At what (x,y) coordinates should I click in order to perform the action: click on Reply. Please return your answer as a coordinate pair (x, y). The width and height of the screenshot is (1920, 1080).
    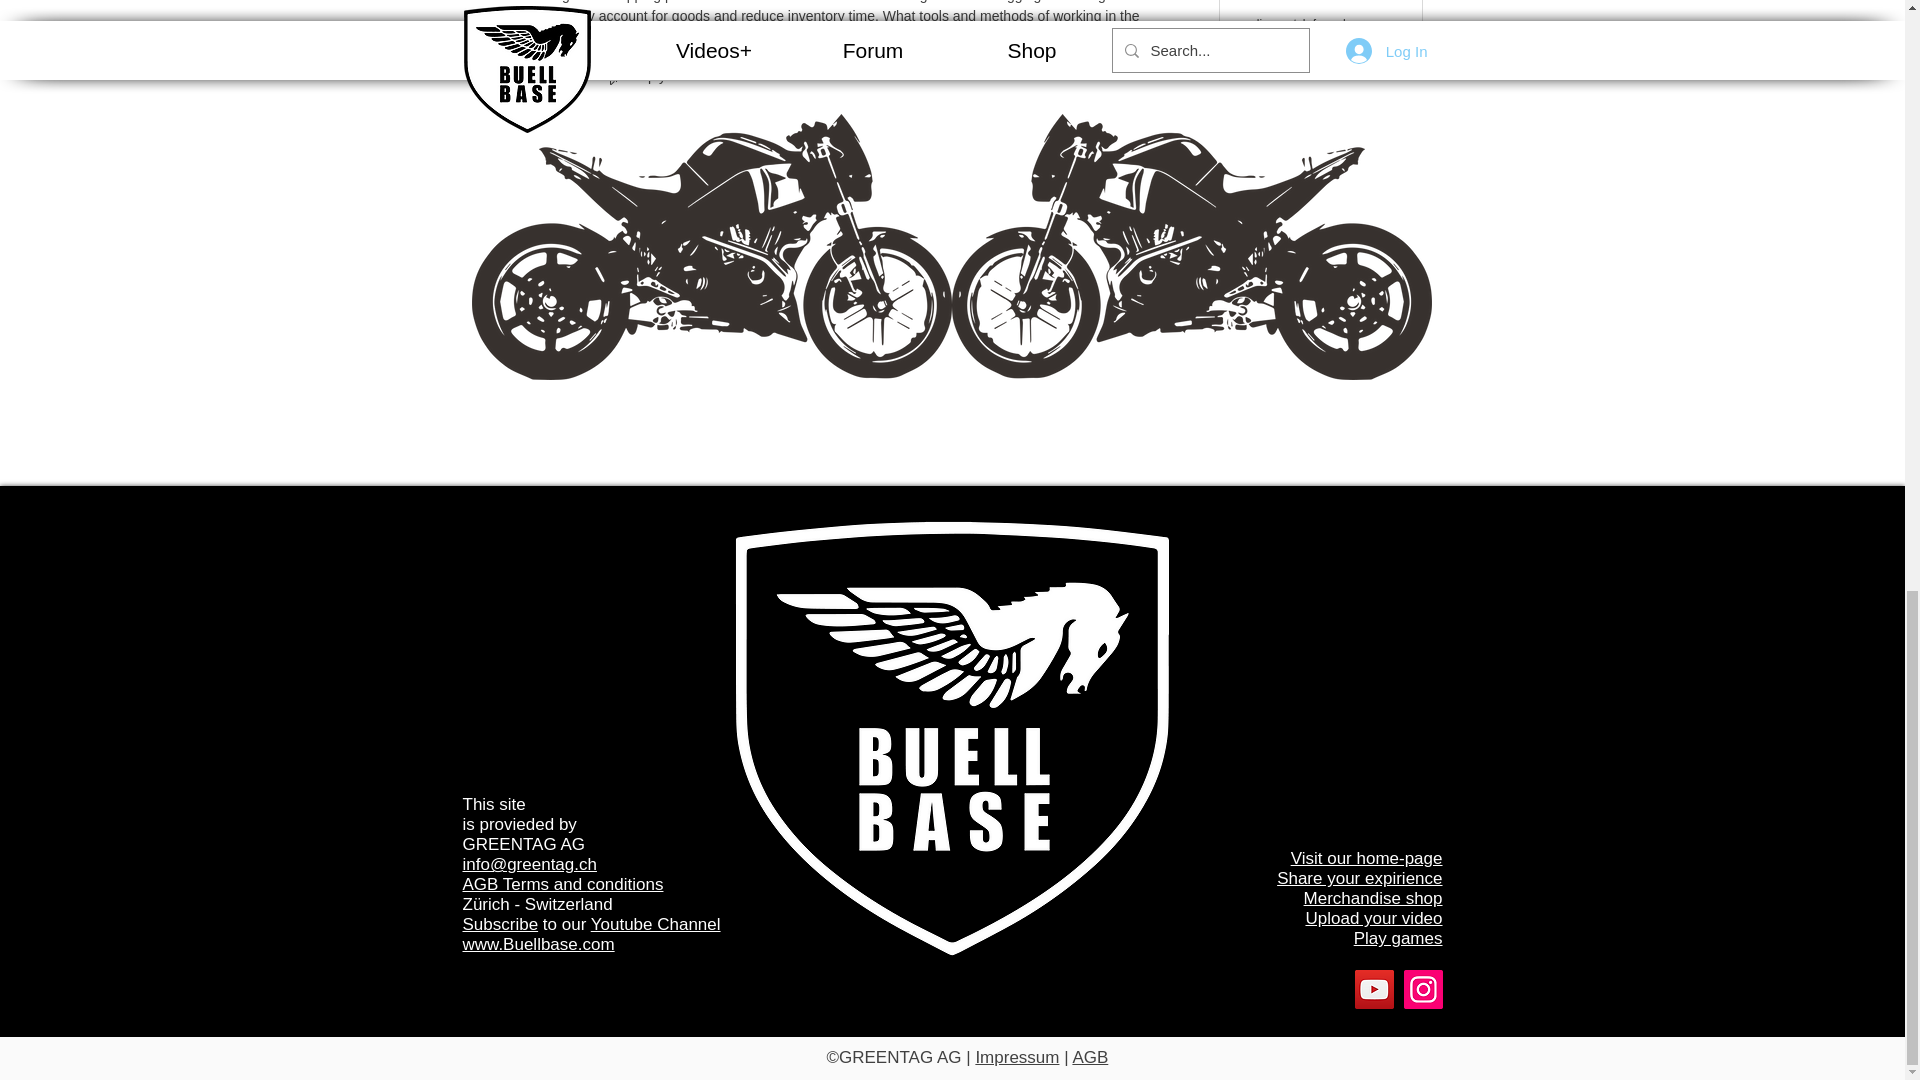
    Looking at the image, I should click on (634, 75).